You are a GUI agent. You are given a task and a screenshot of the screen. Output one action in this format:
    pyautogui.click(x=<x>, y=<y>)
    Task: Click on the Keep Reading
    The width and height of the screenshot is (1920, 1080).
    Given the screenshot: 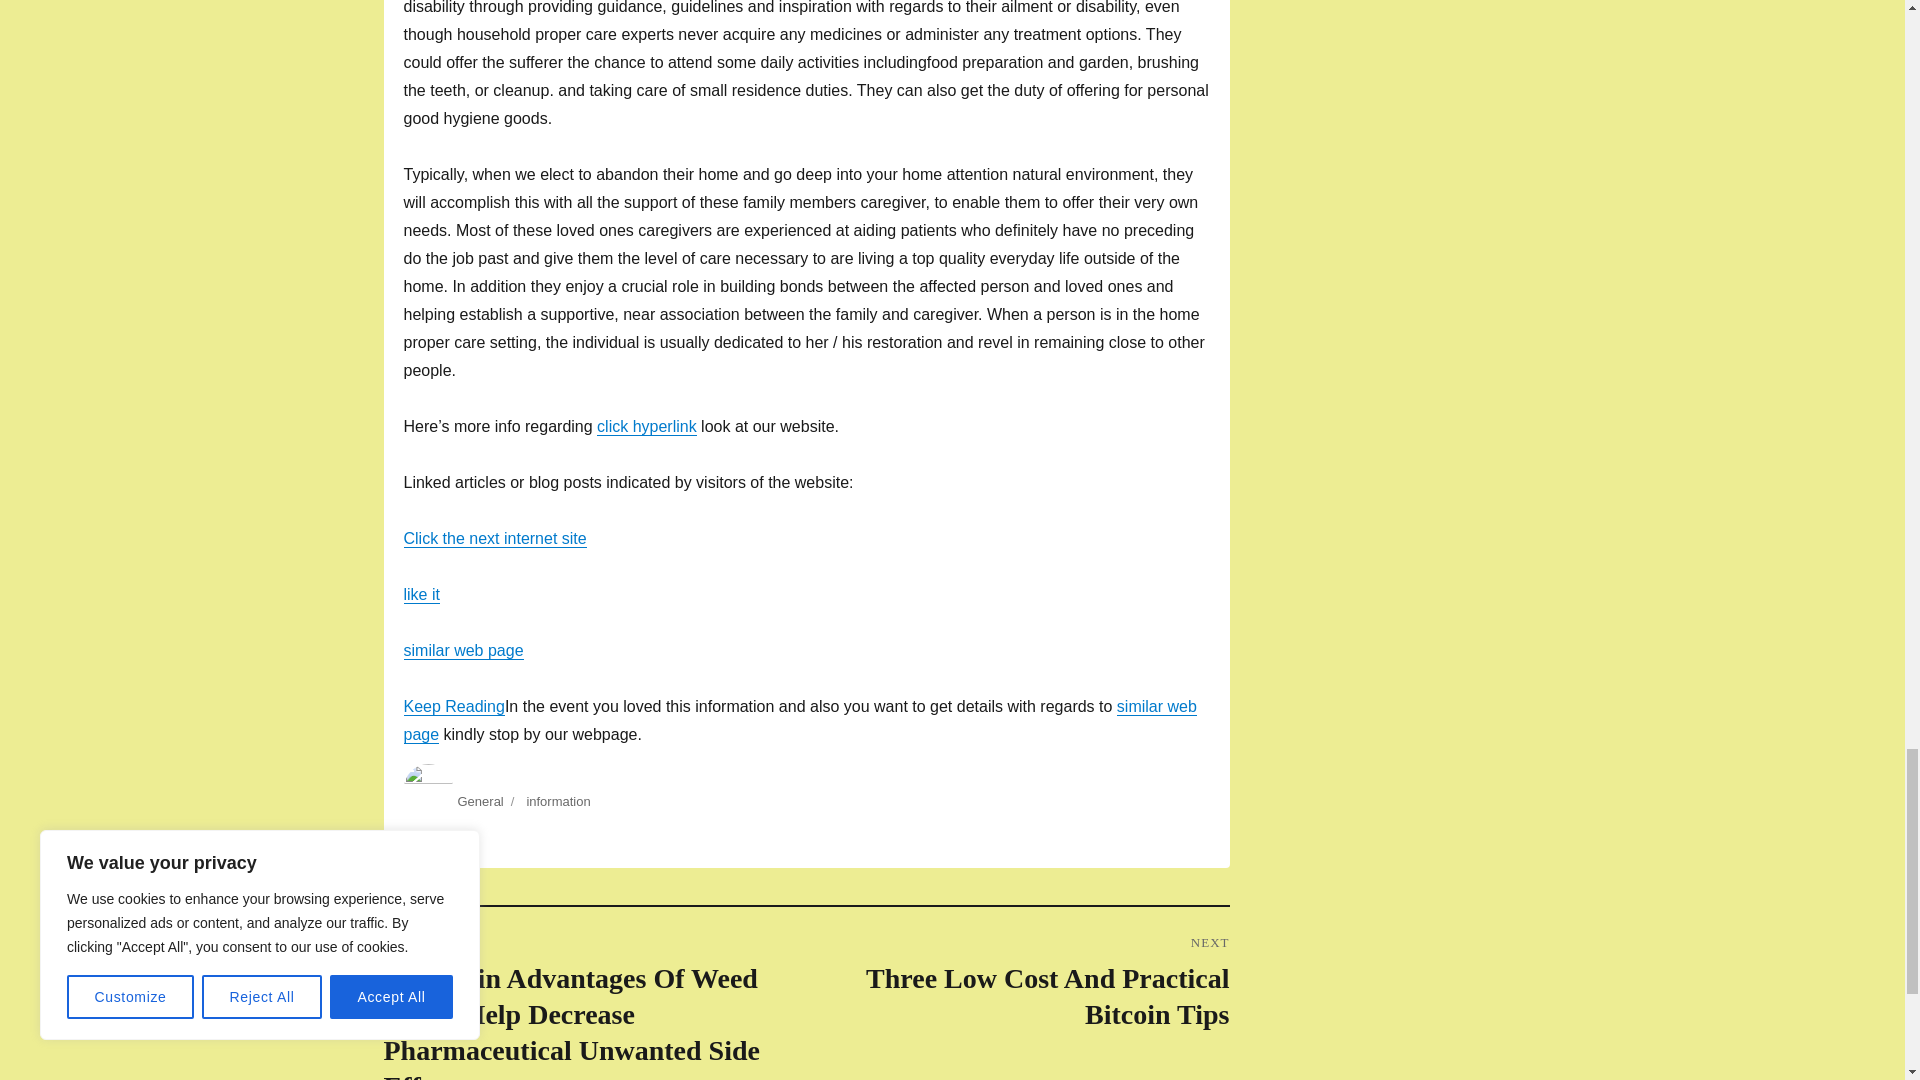 What is the action you would take?
    pyautogui.click(x=480, y=800)
    